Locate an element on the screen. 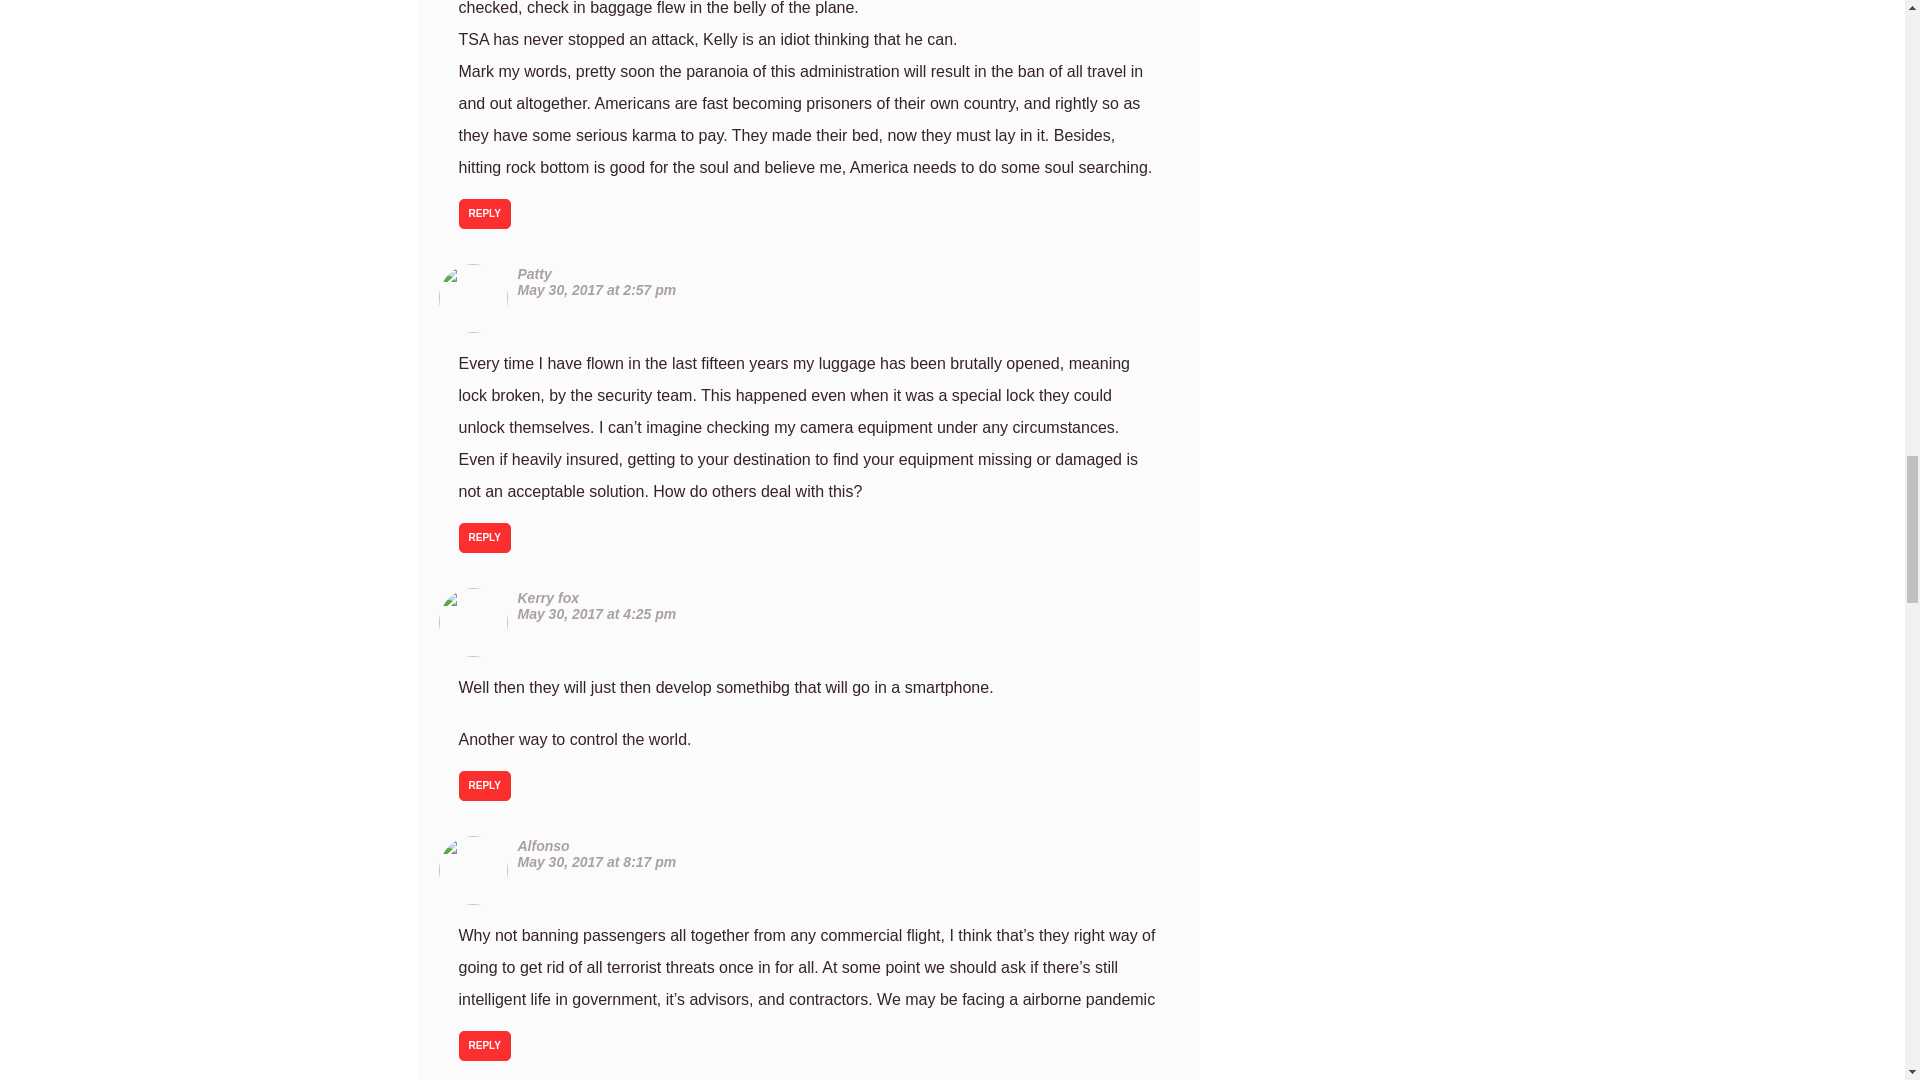  REPLY is located at coordinates (484, 1046).